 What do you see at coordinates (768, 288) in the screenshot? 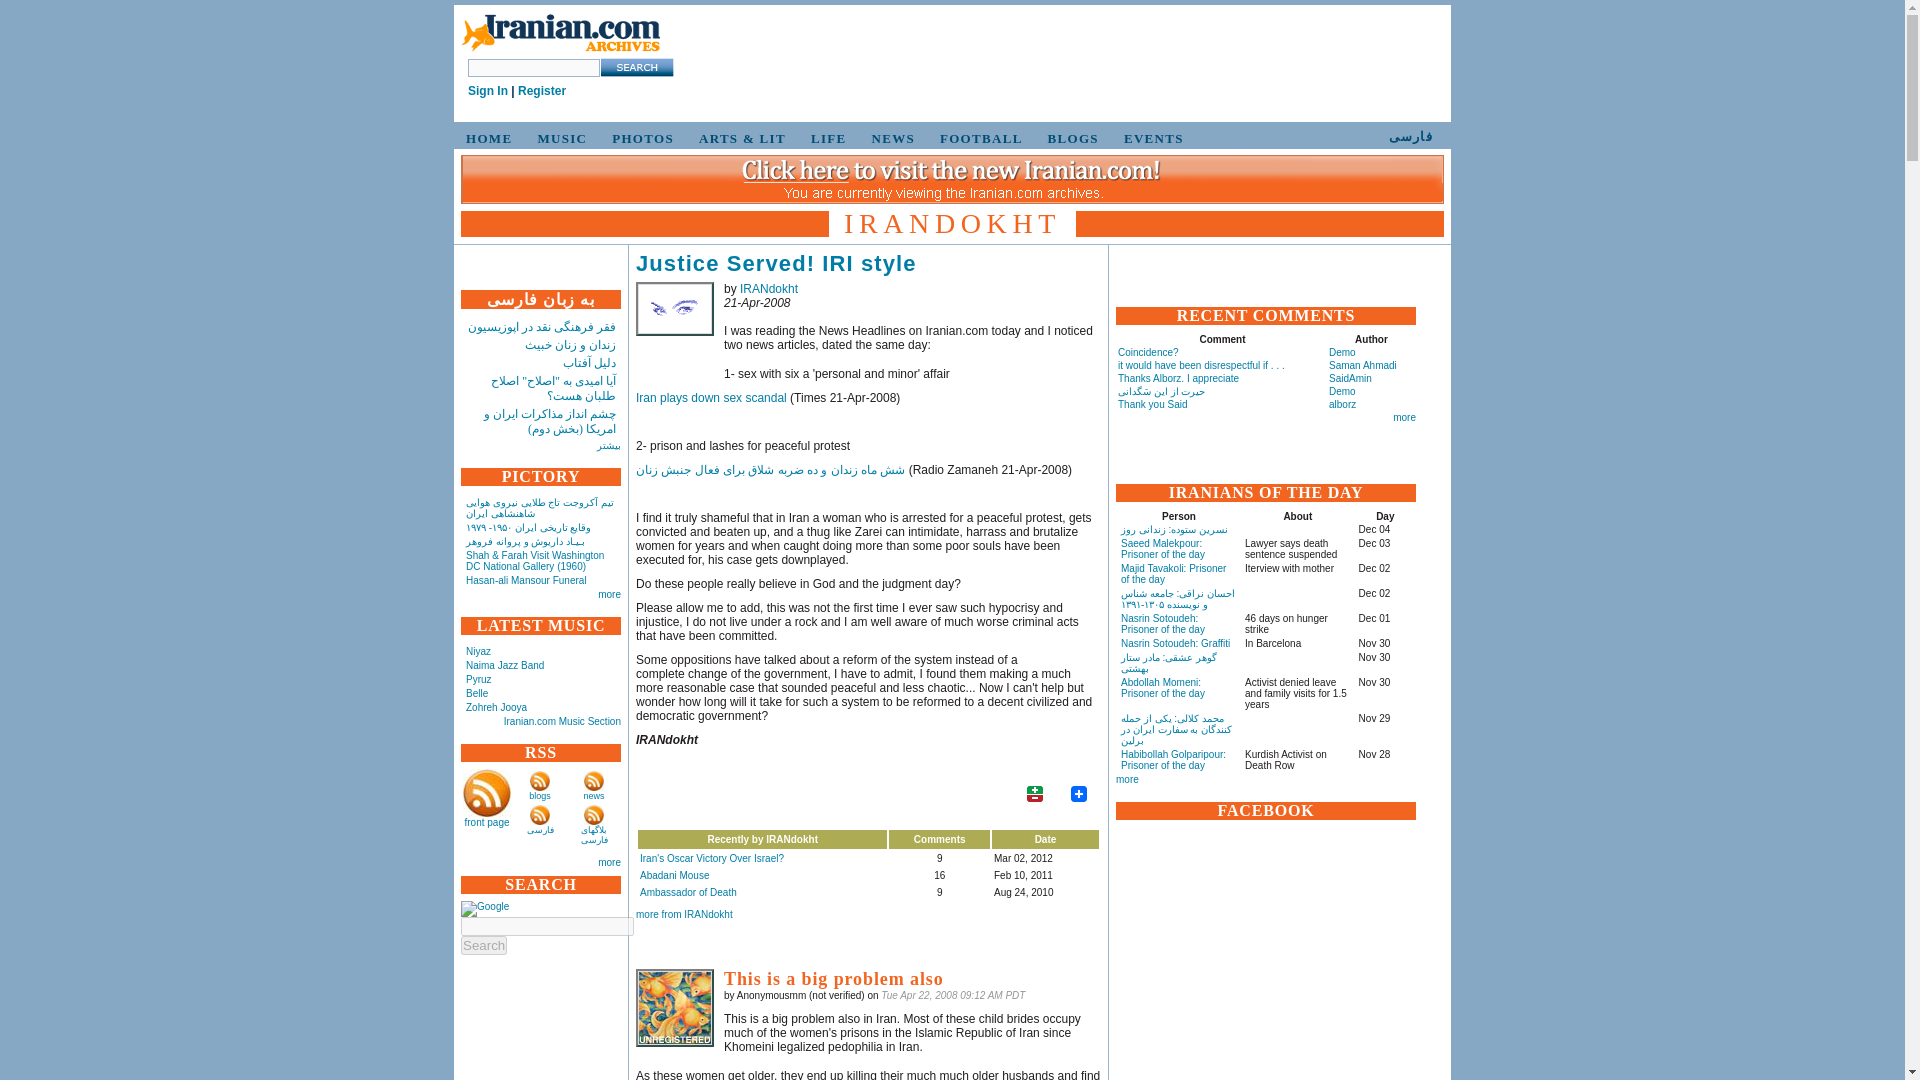
I see `View user profile.` at bounding box center [768, 288].